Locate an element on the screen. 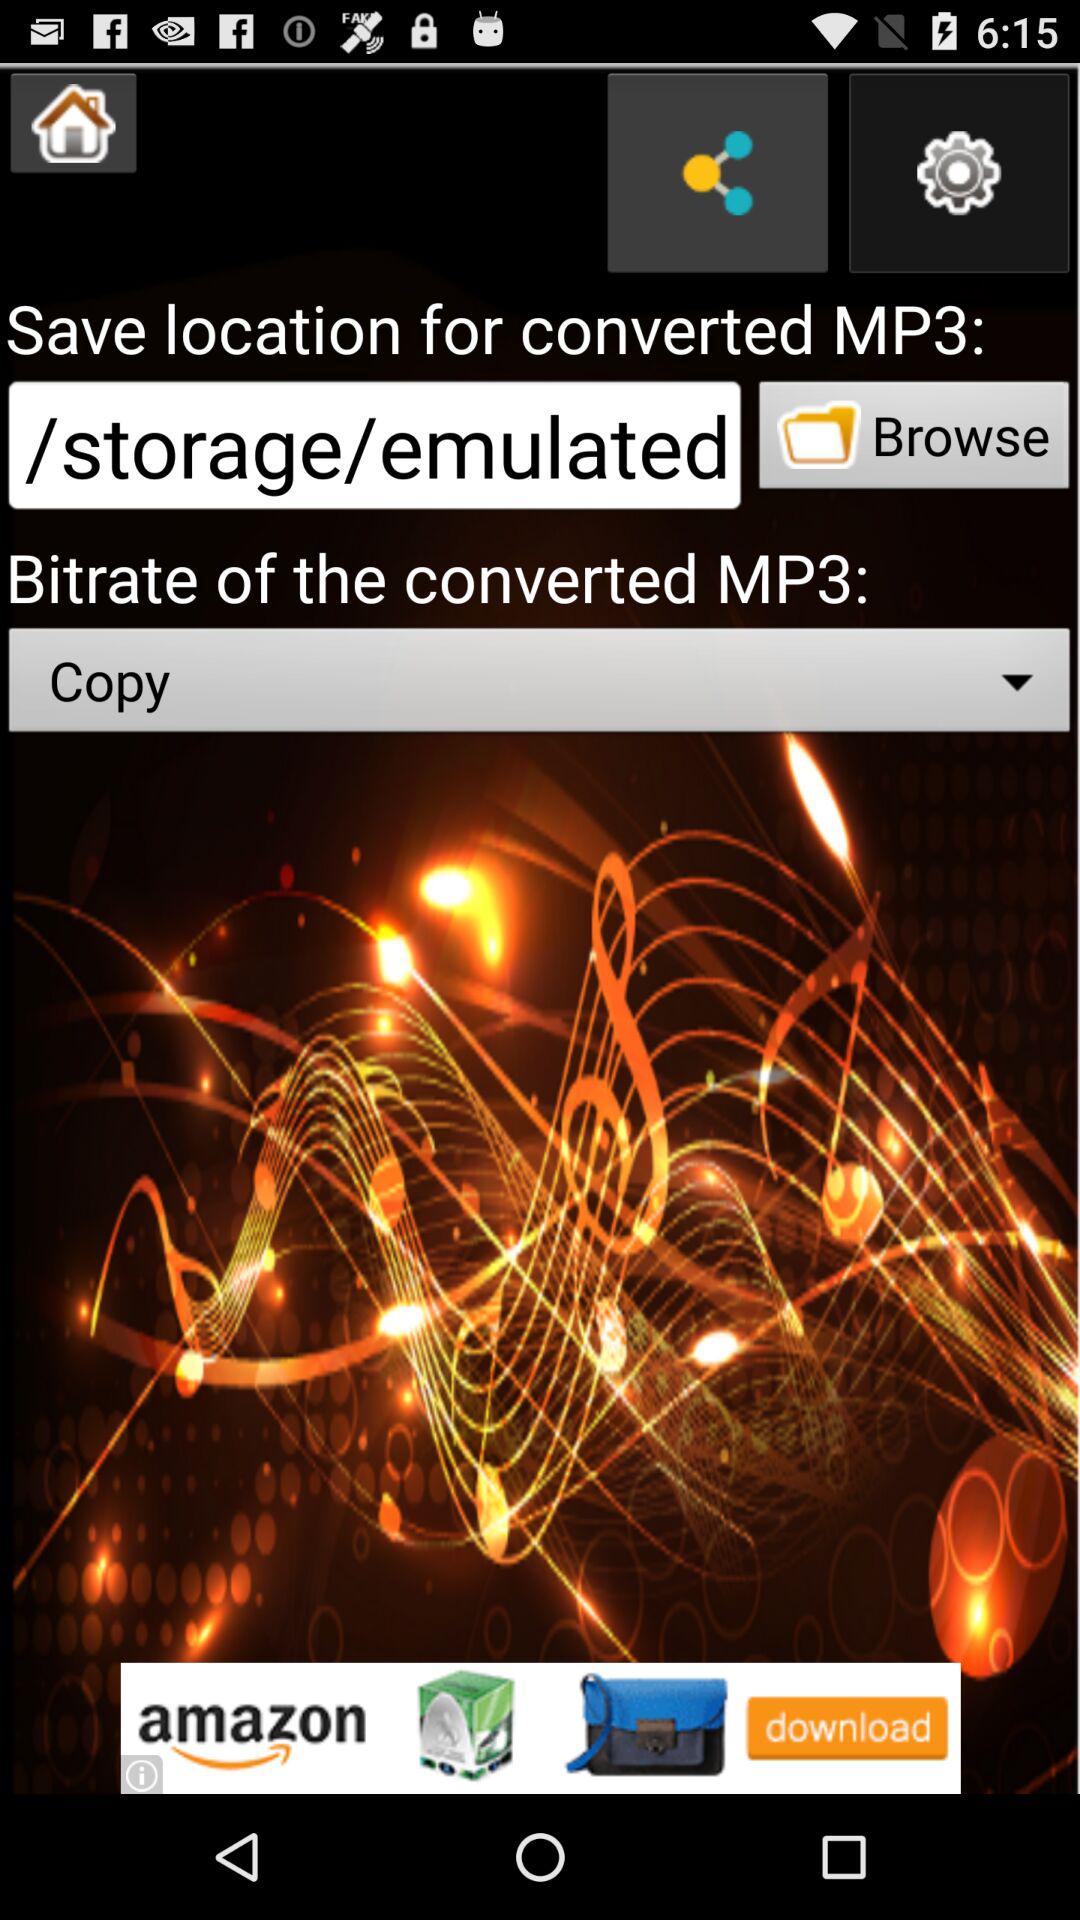 The height and width of the screenshot is (1920, 1080). share is located at coordinates (718, 173).